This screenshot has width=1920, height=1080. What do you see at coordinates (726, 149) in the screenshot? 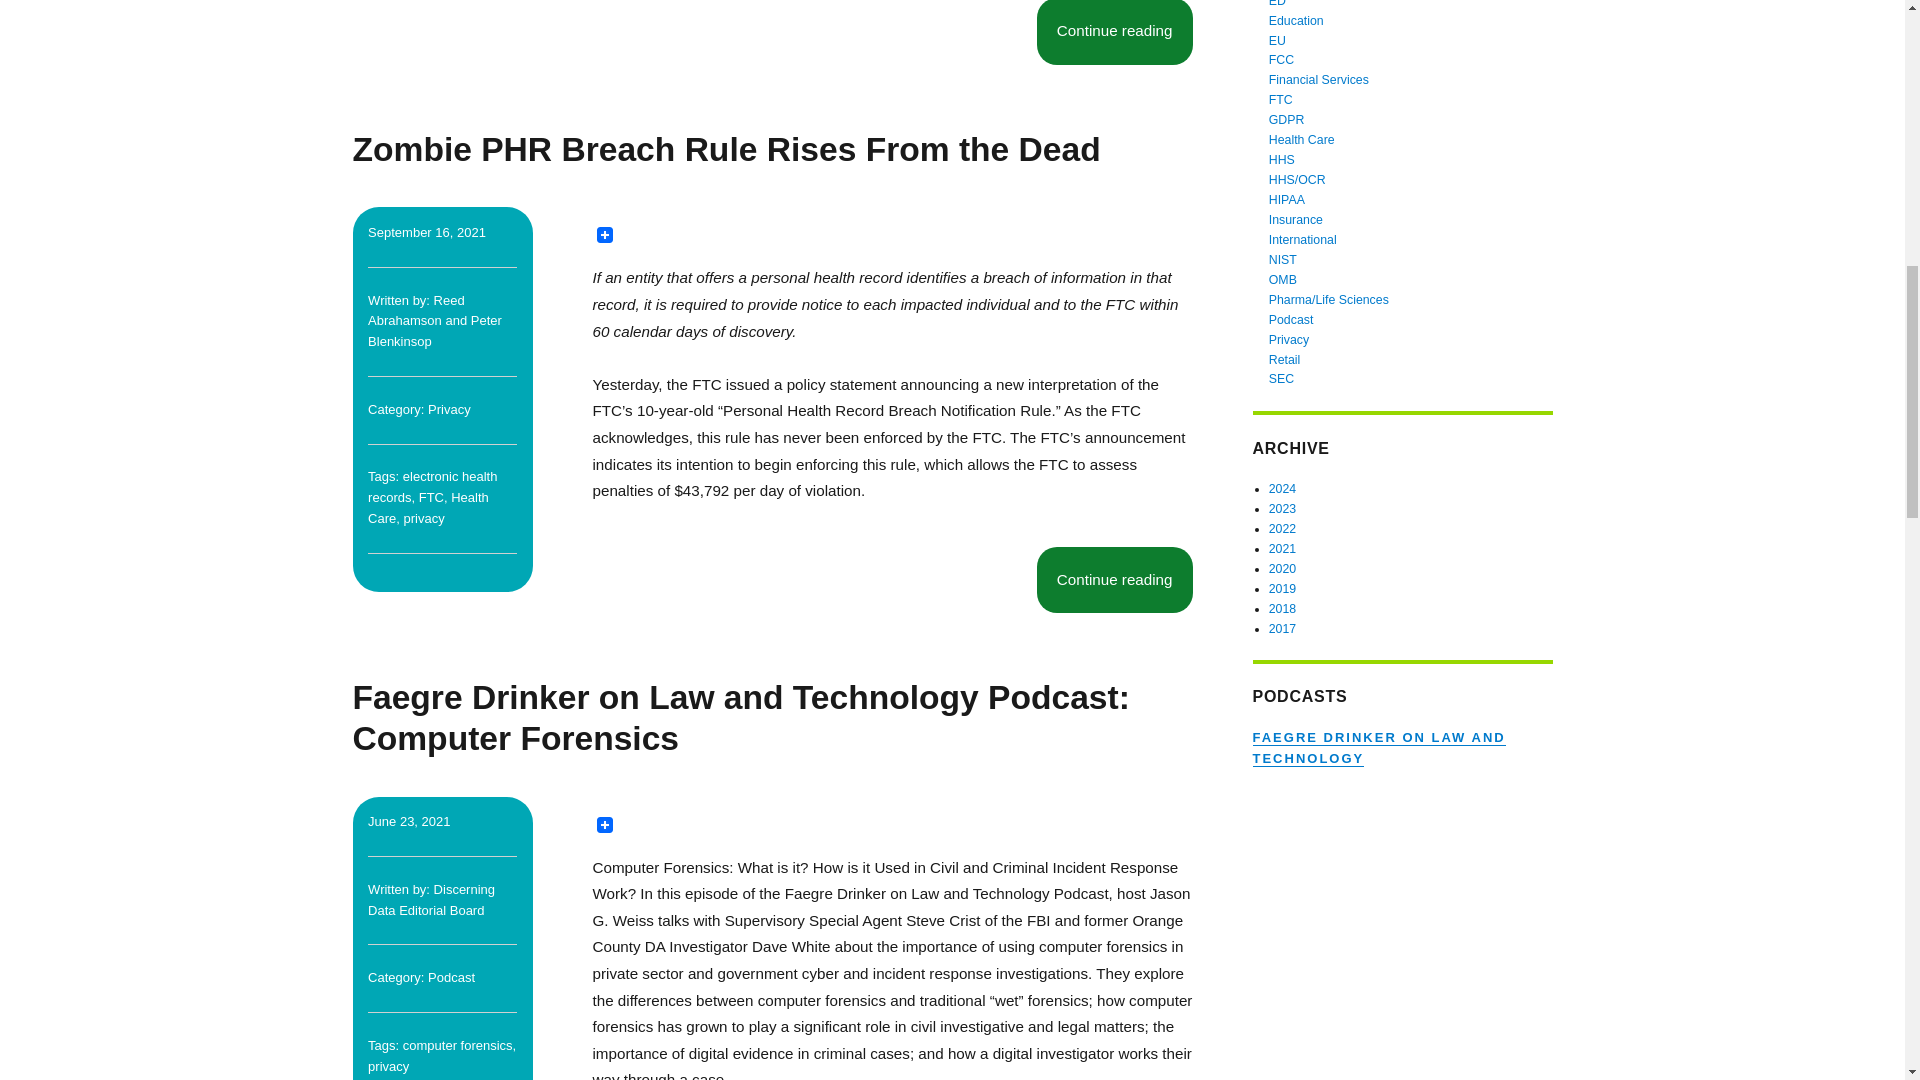
I see `Zombie PHR Breach Rule Rises From the Dead` at bounding box center [726, 149].